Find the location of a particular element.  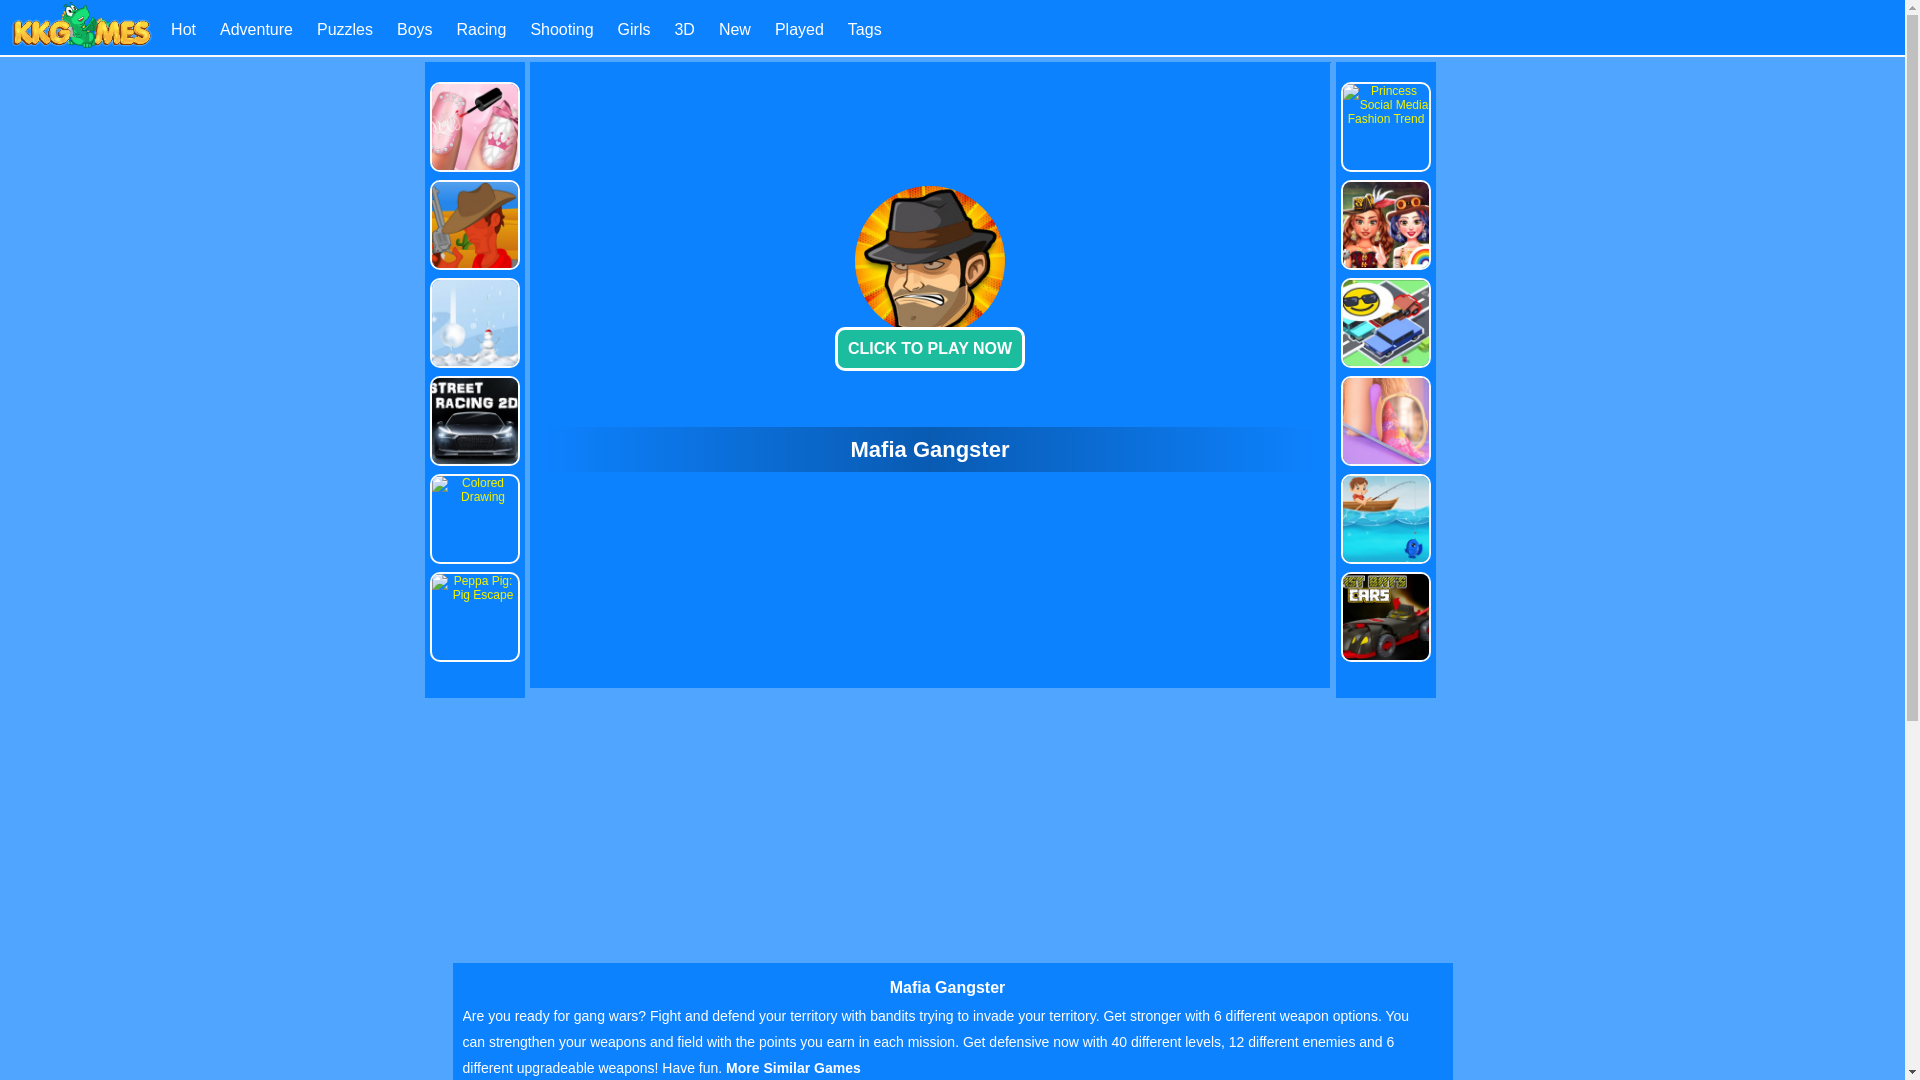

Played is located at coordinates (799, 28).